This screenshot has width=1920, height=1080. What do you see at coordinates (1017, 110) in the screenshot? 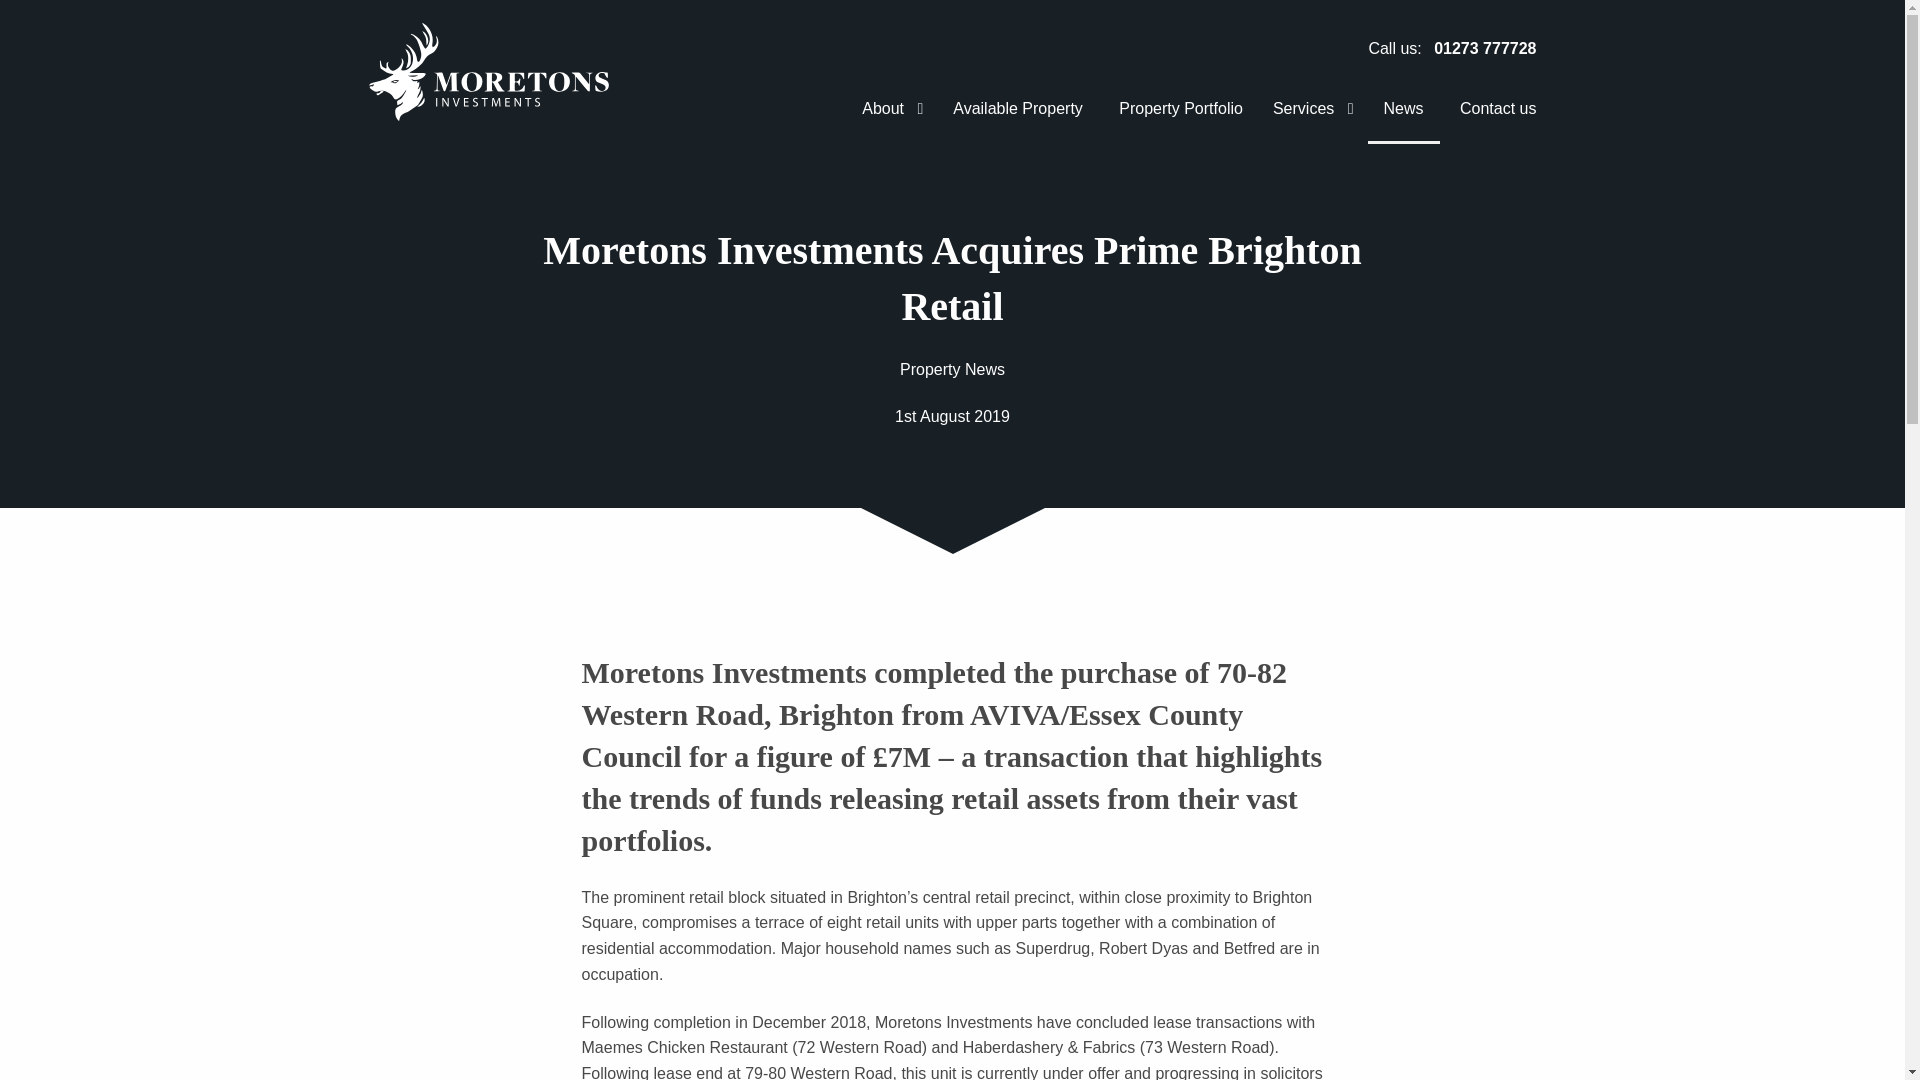
I see `Available Property` at bounding box center [1017, 110].